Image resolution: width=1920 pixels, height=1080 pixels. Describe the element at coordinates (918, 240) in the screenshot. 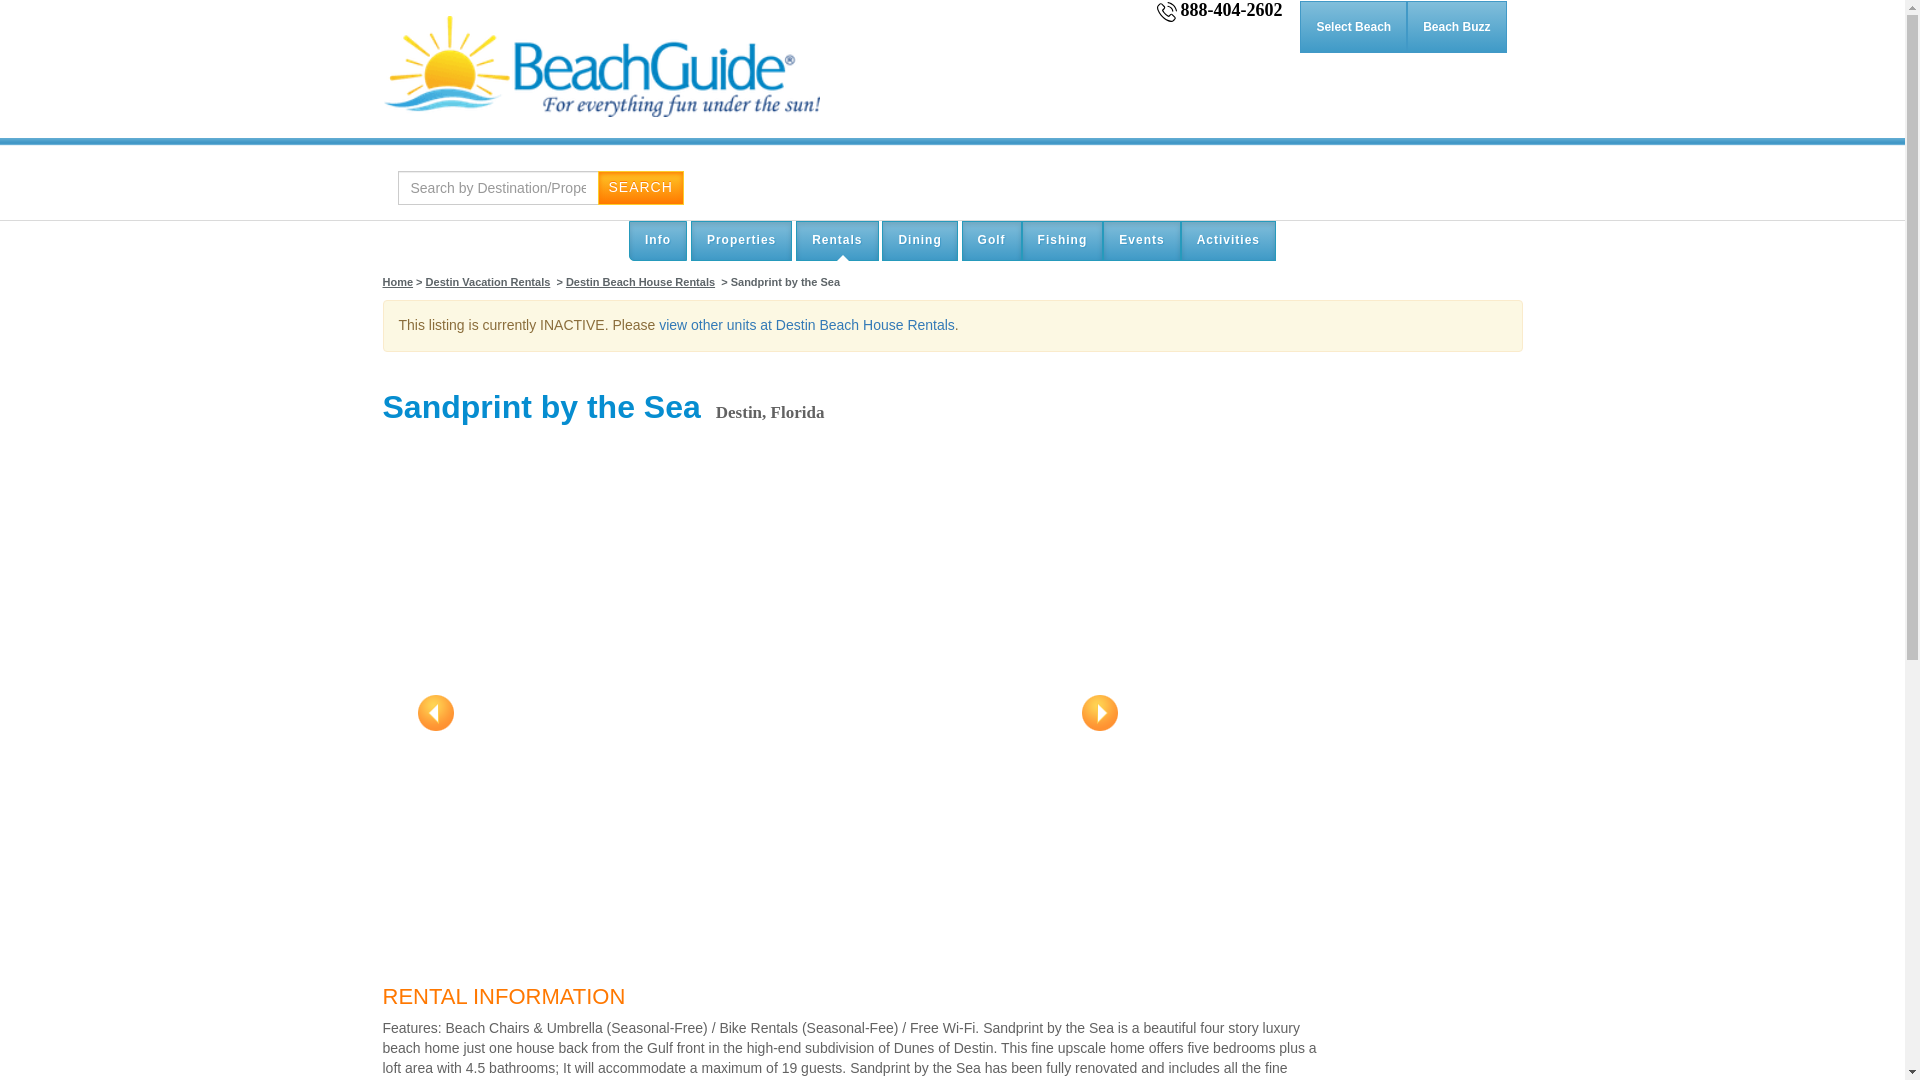

I see `Dining` at that location.